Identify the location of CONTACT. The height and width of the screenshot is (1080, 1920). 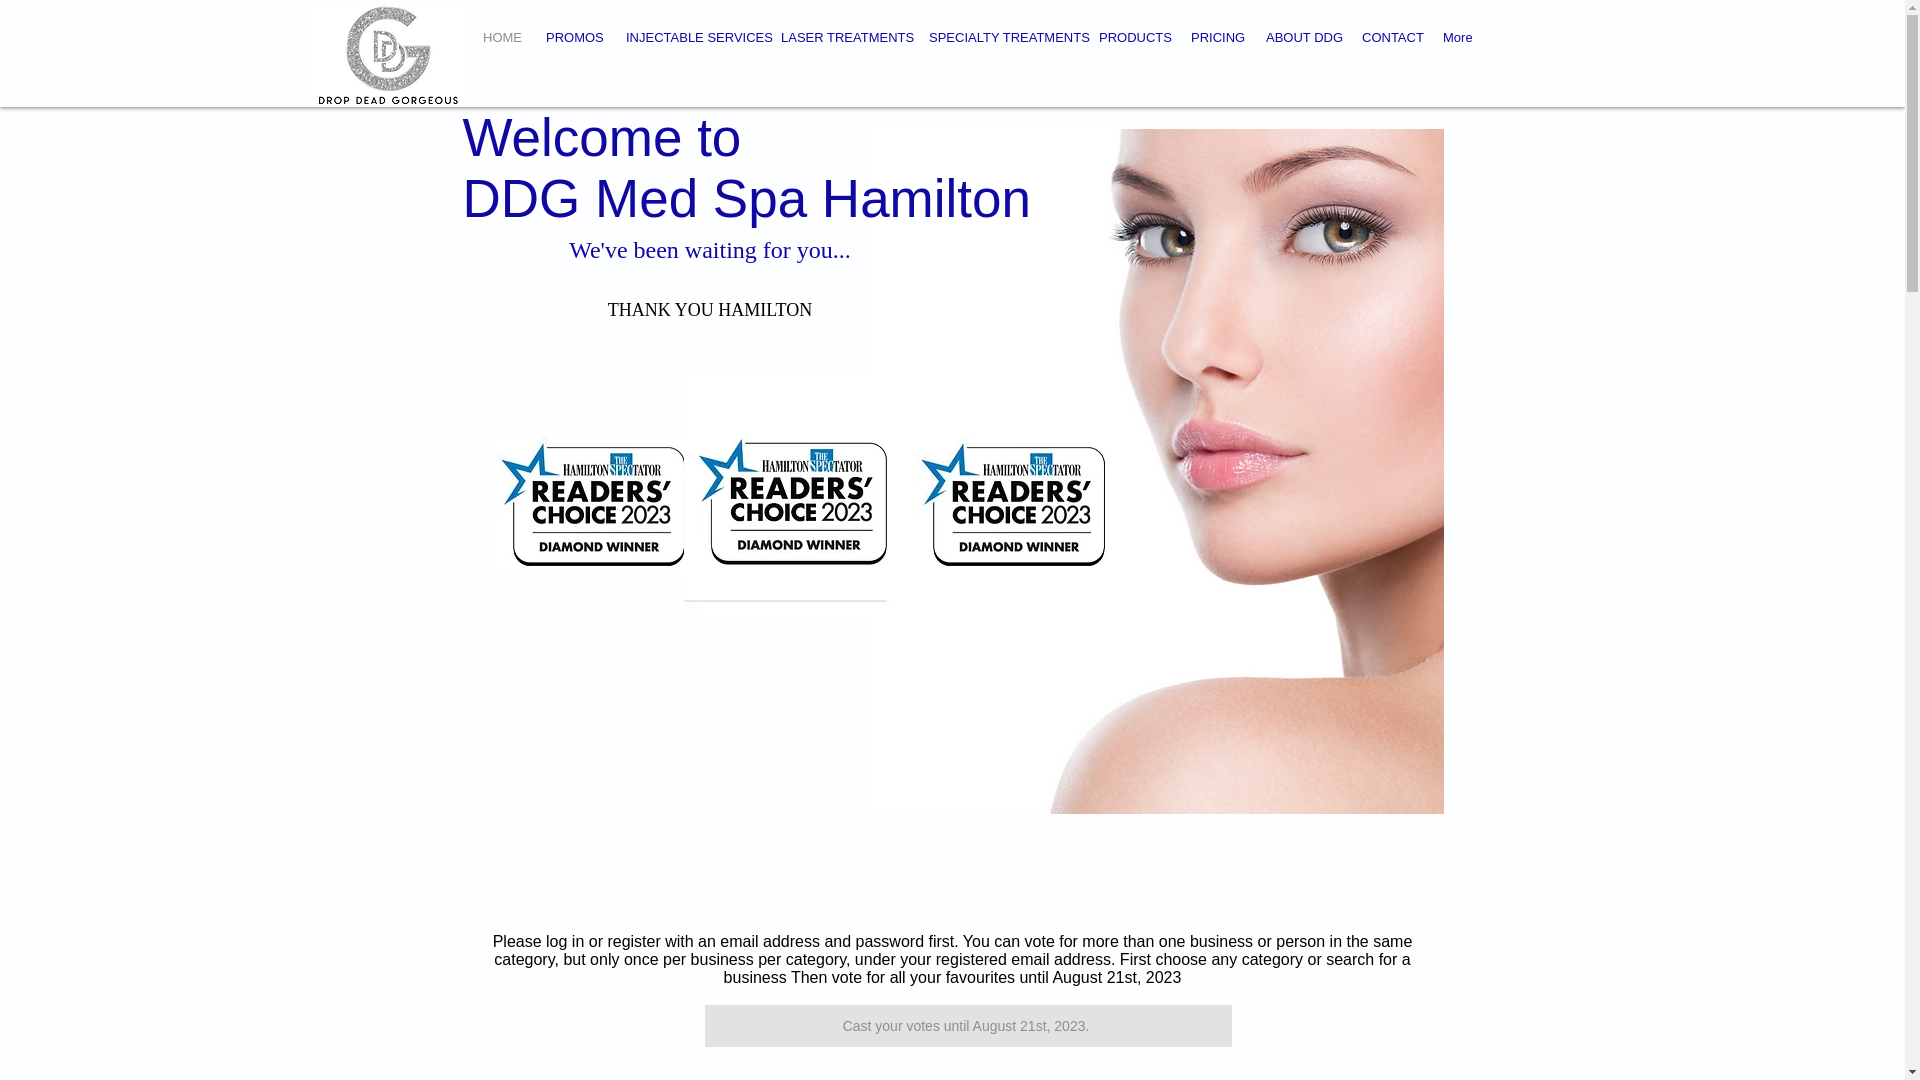
(1388, 38).